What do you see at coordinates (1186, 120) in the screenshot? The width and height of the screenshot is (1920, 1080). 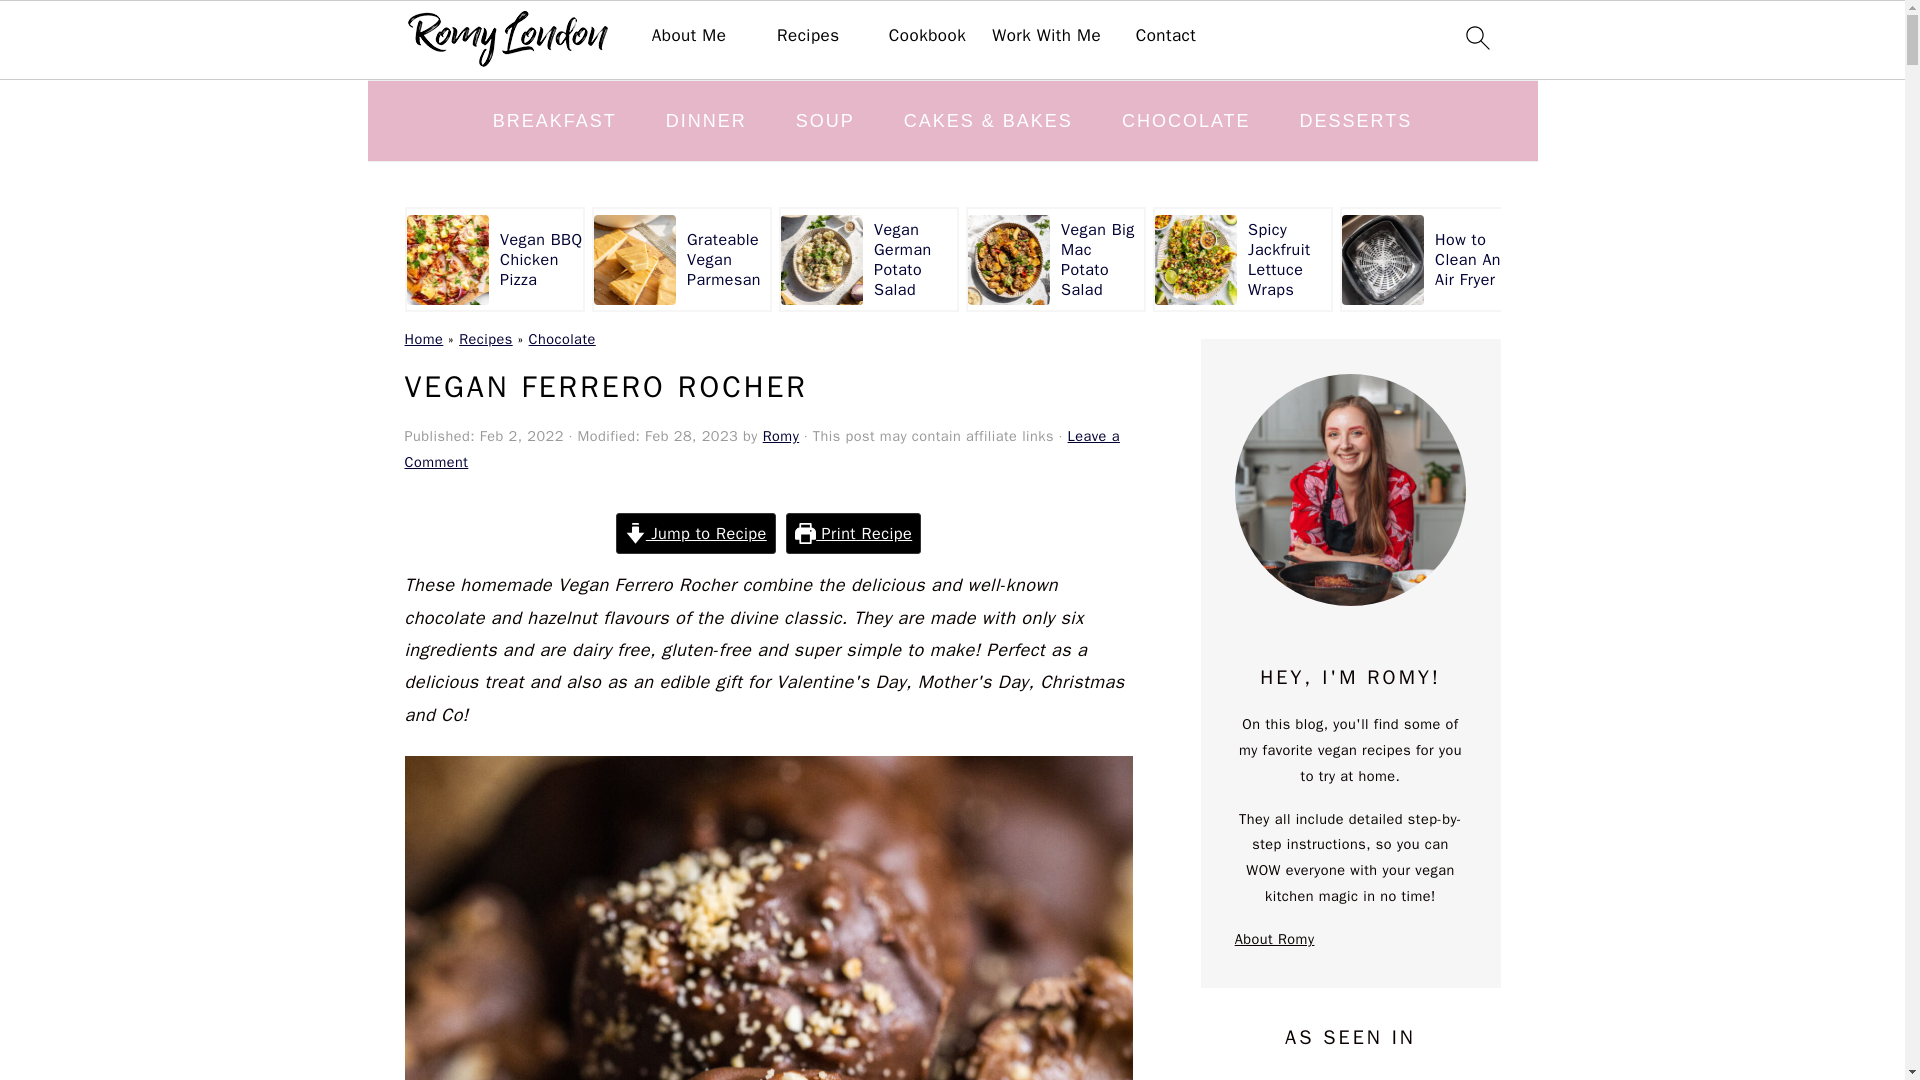 I see `CHOCOLATE` at bounding box center [1186, 120].